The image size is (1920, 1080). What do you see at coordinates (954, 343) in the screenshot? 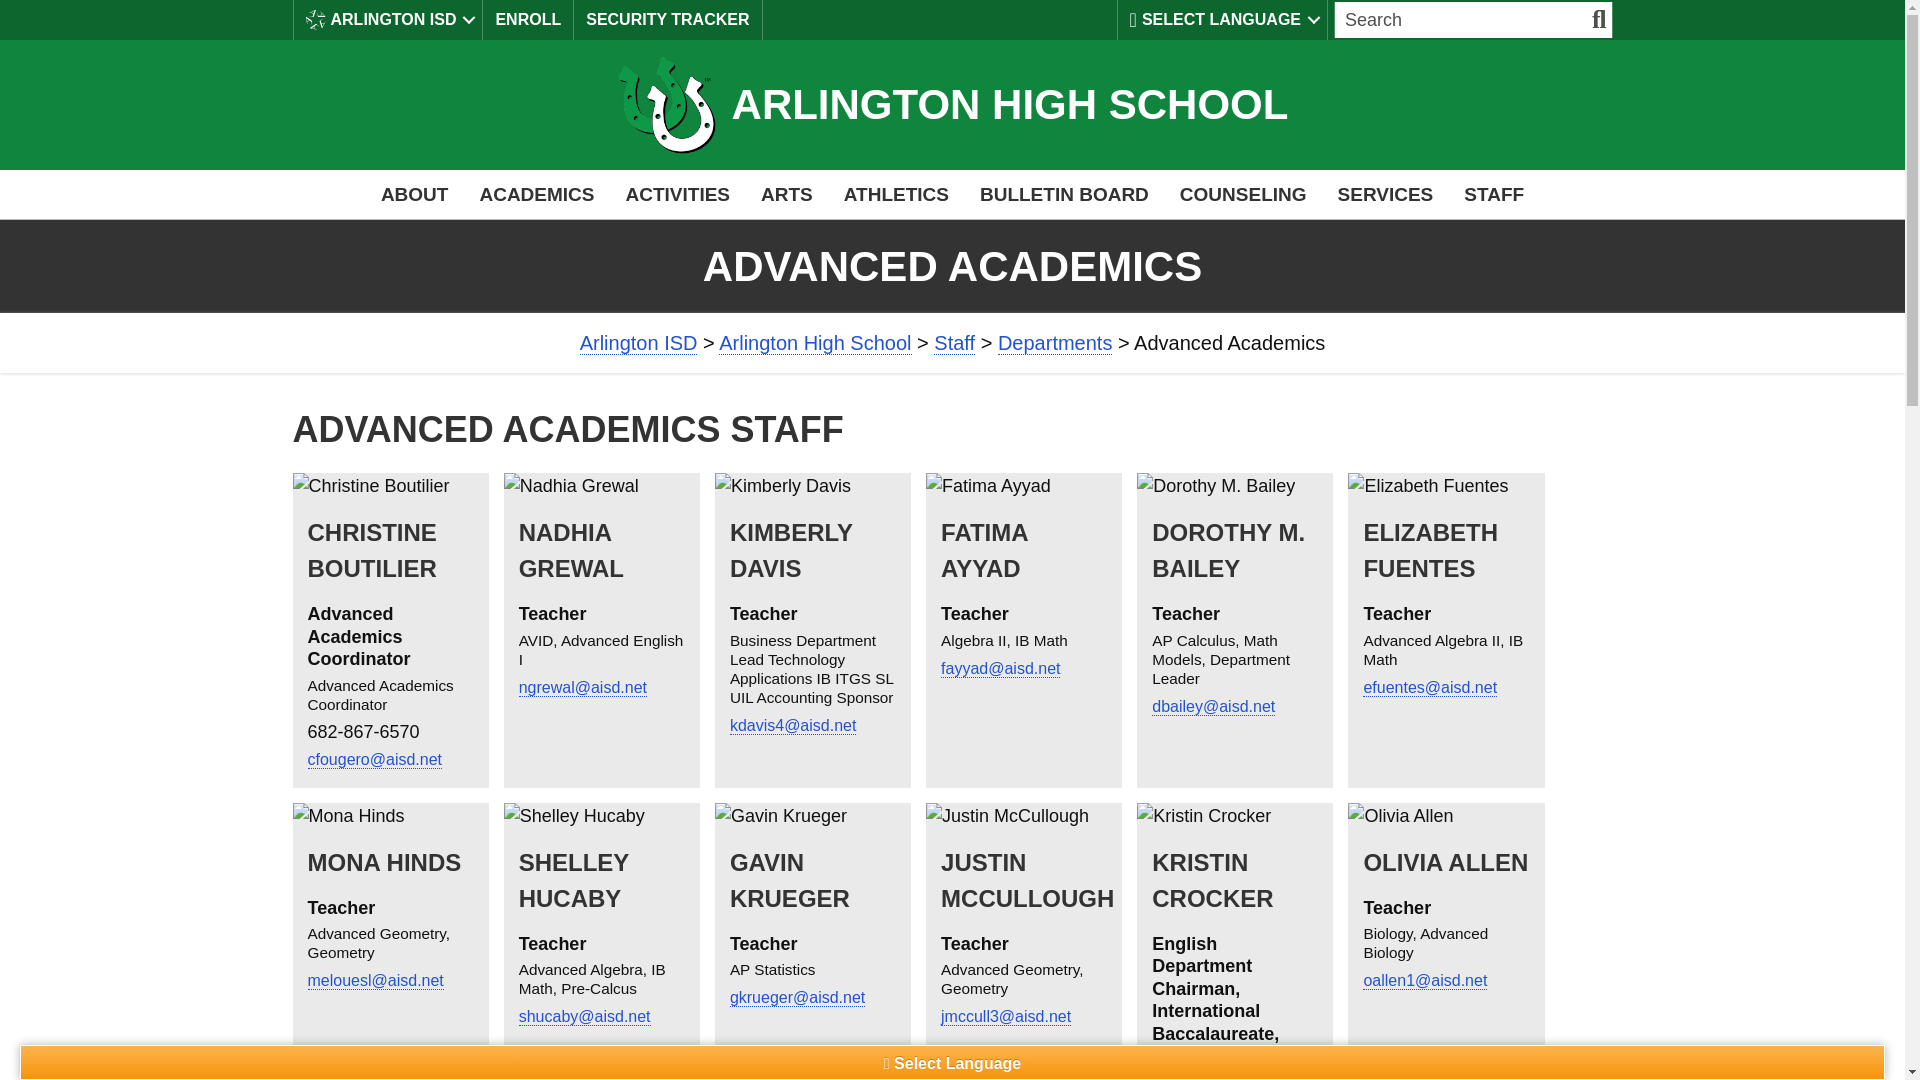
I see `Go to Staff.` at bounding box center [954, 343].